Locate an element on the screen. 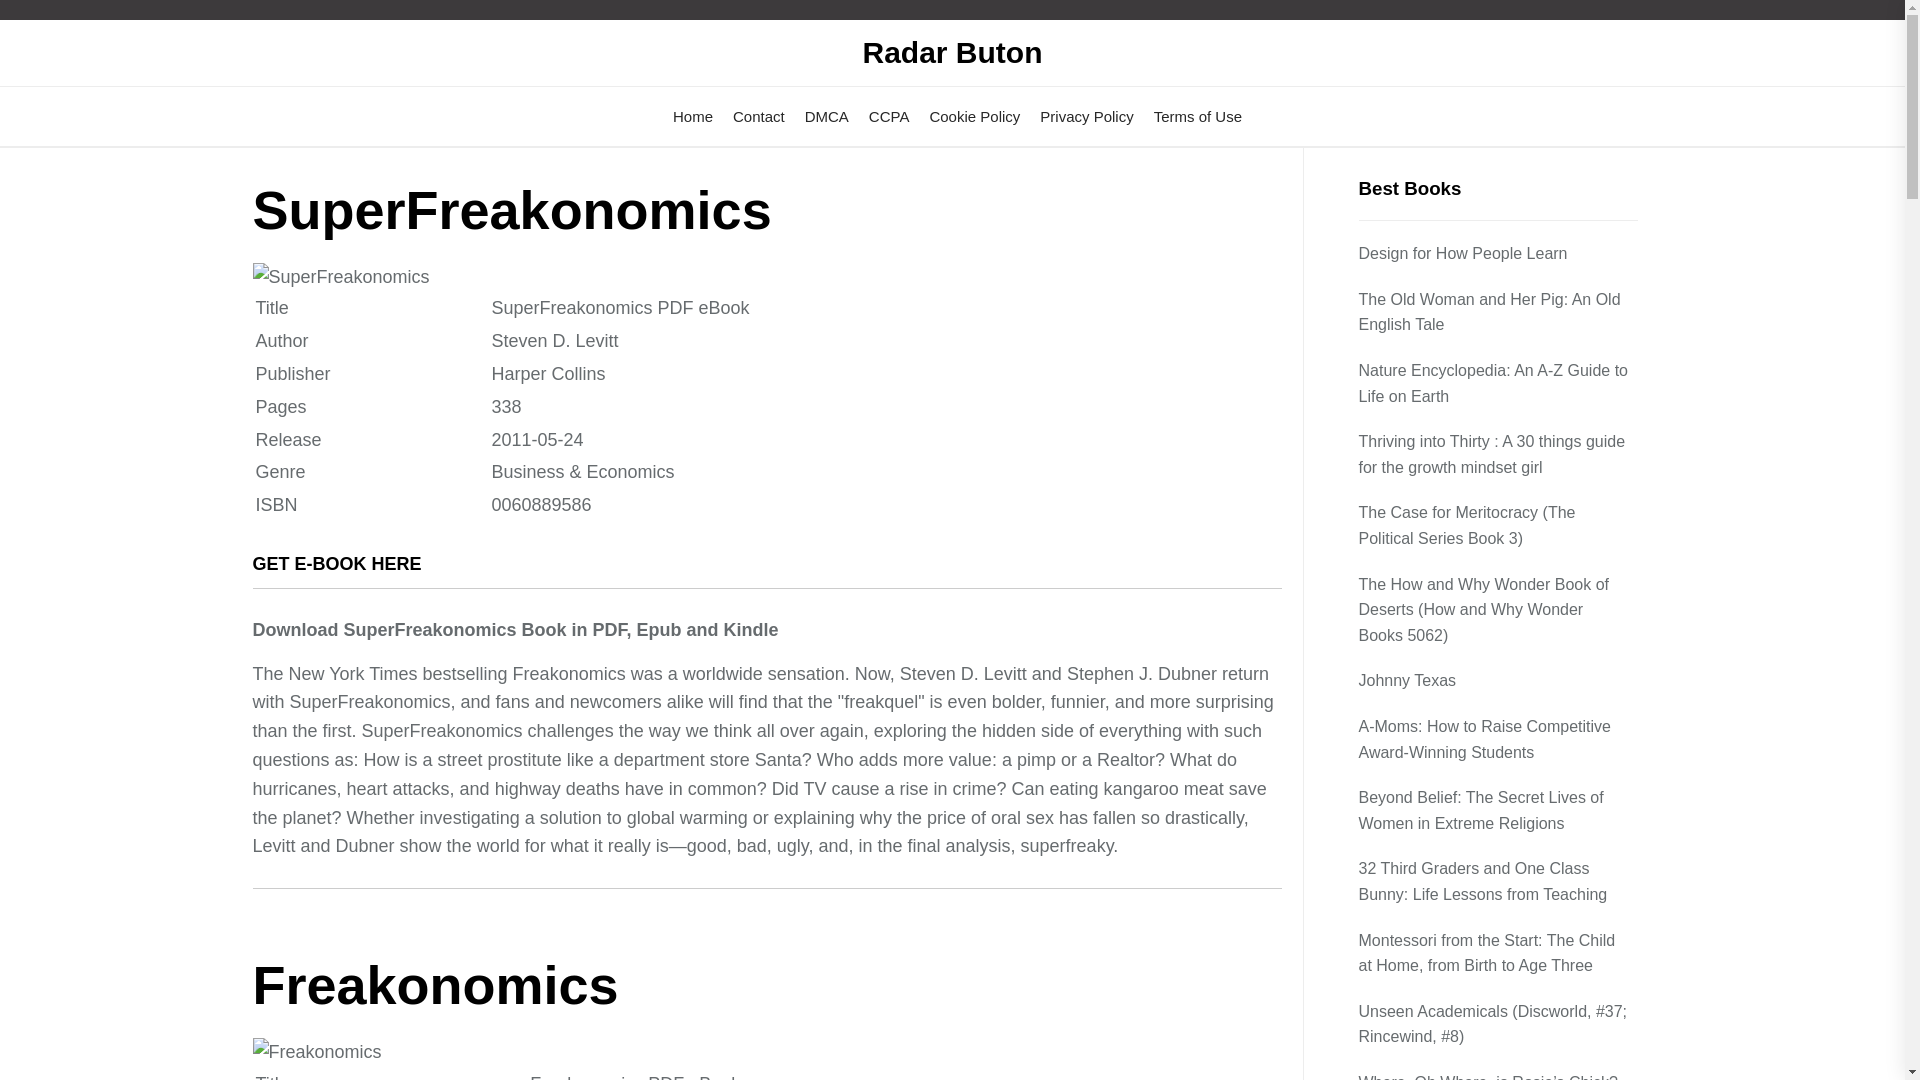 Image resolution: width=1920 pixels, height=1080 pixels. The Old Woman and Her Pig: An Old English Tale is located at coordinates (1497, 312).